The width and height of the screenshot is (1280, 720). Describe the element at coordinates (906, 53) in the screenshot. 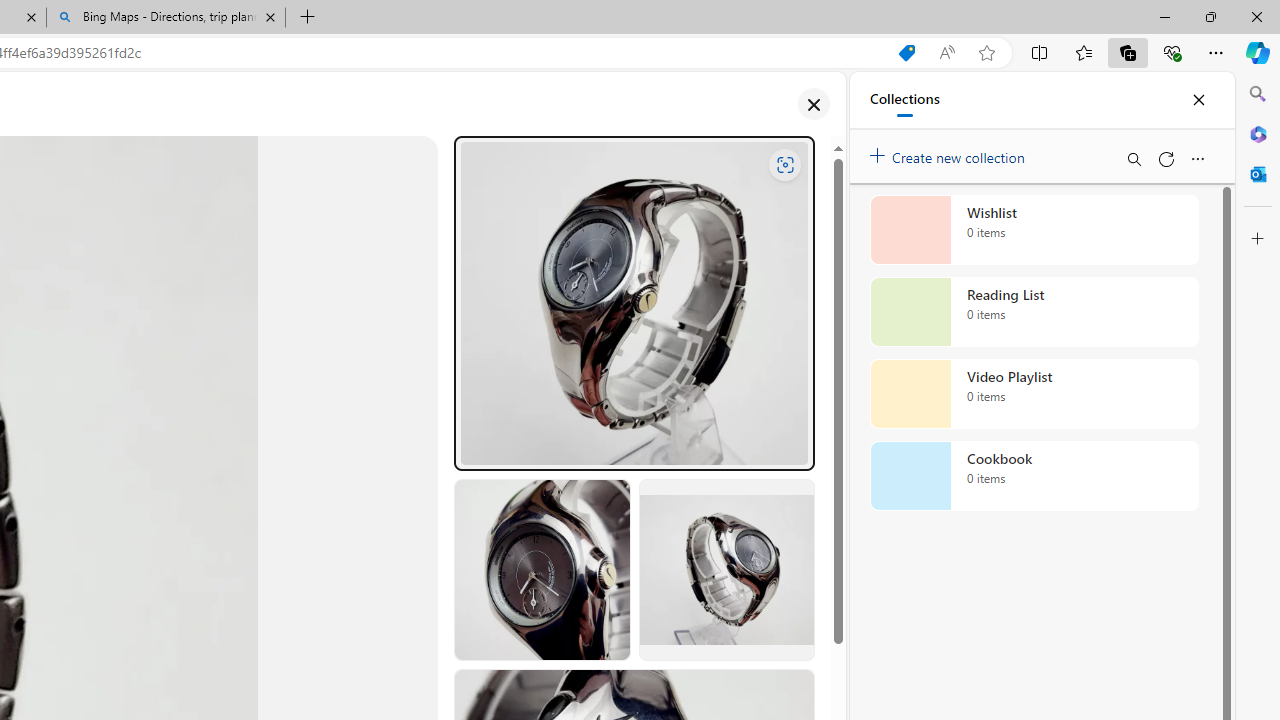

I see `You have the best price!` at that location.